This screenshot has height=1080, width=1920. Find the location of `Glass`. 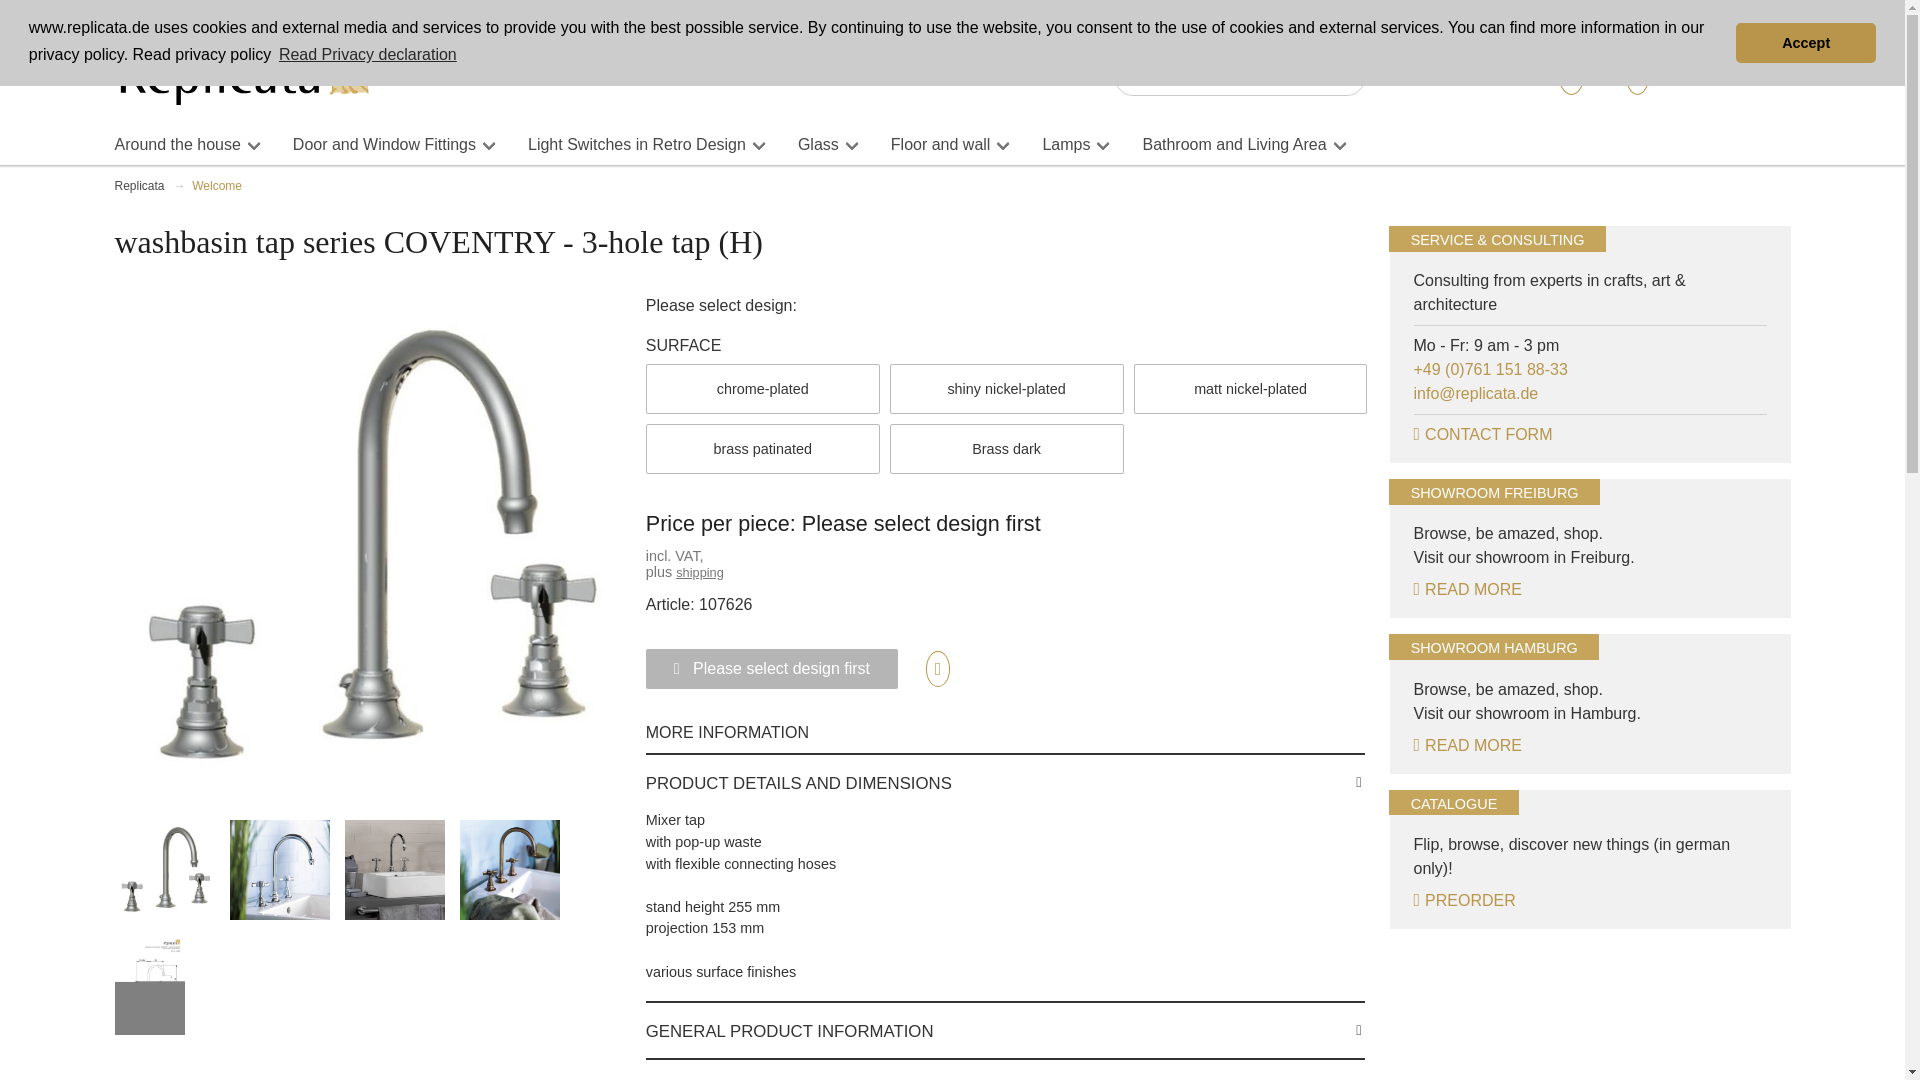

Glass is located at coordinates (818, 144).